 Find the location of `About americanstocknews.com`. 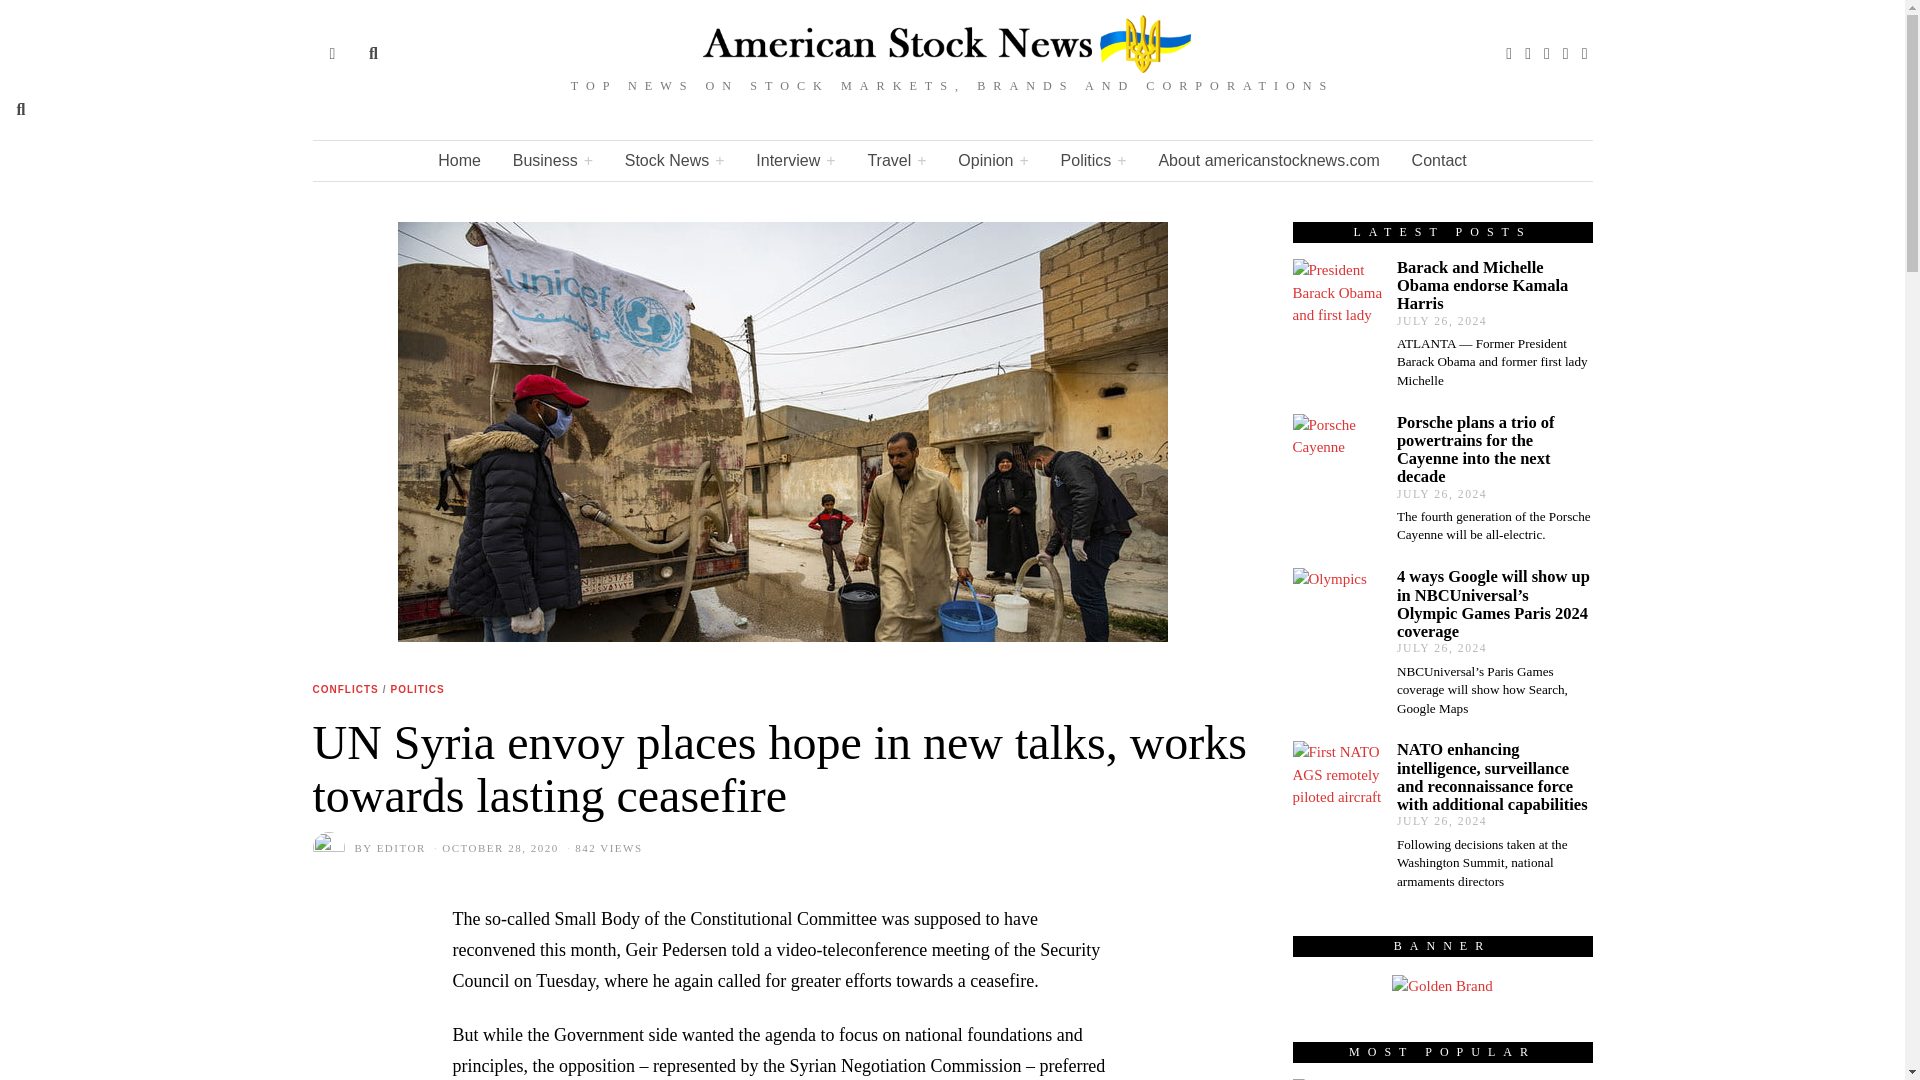

About americanstocknews.com is located at coordinates (1268, 161).